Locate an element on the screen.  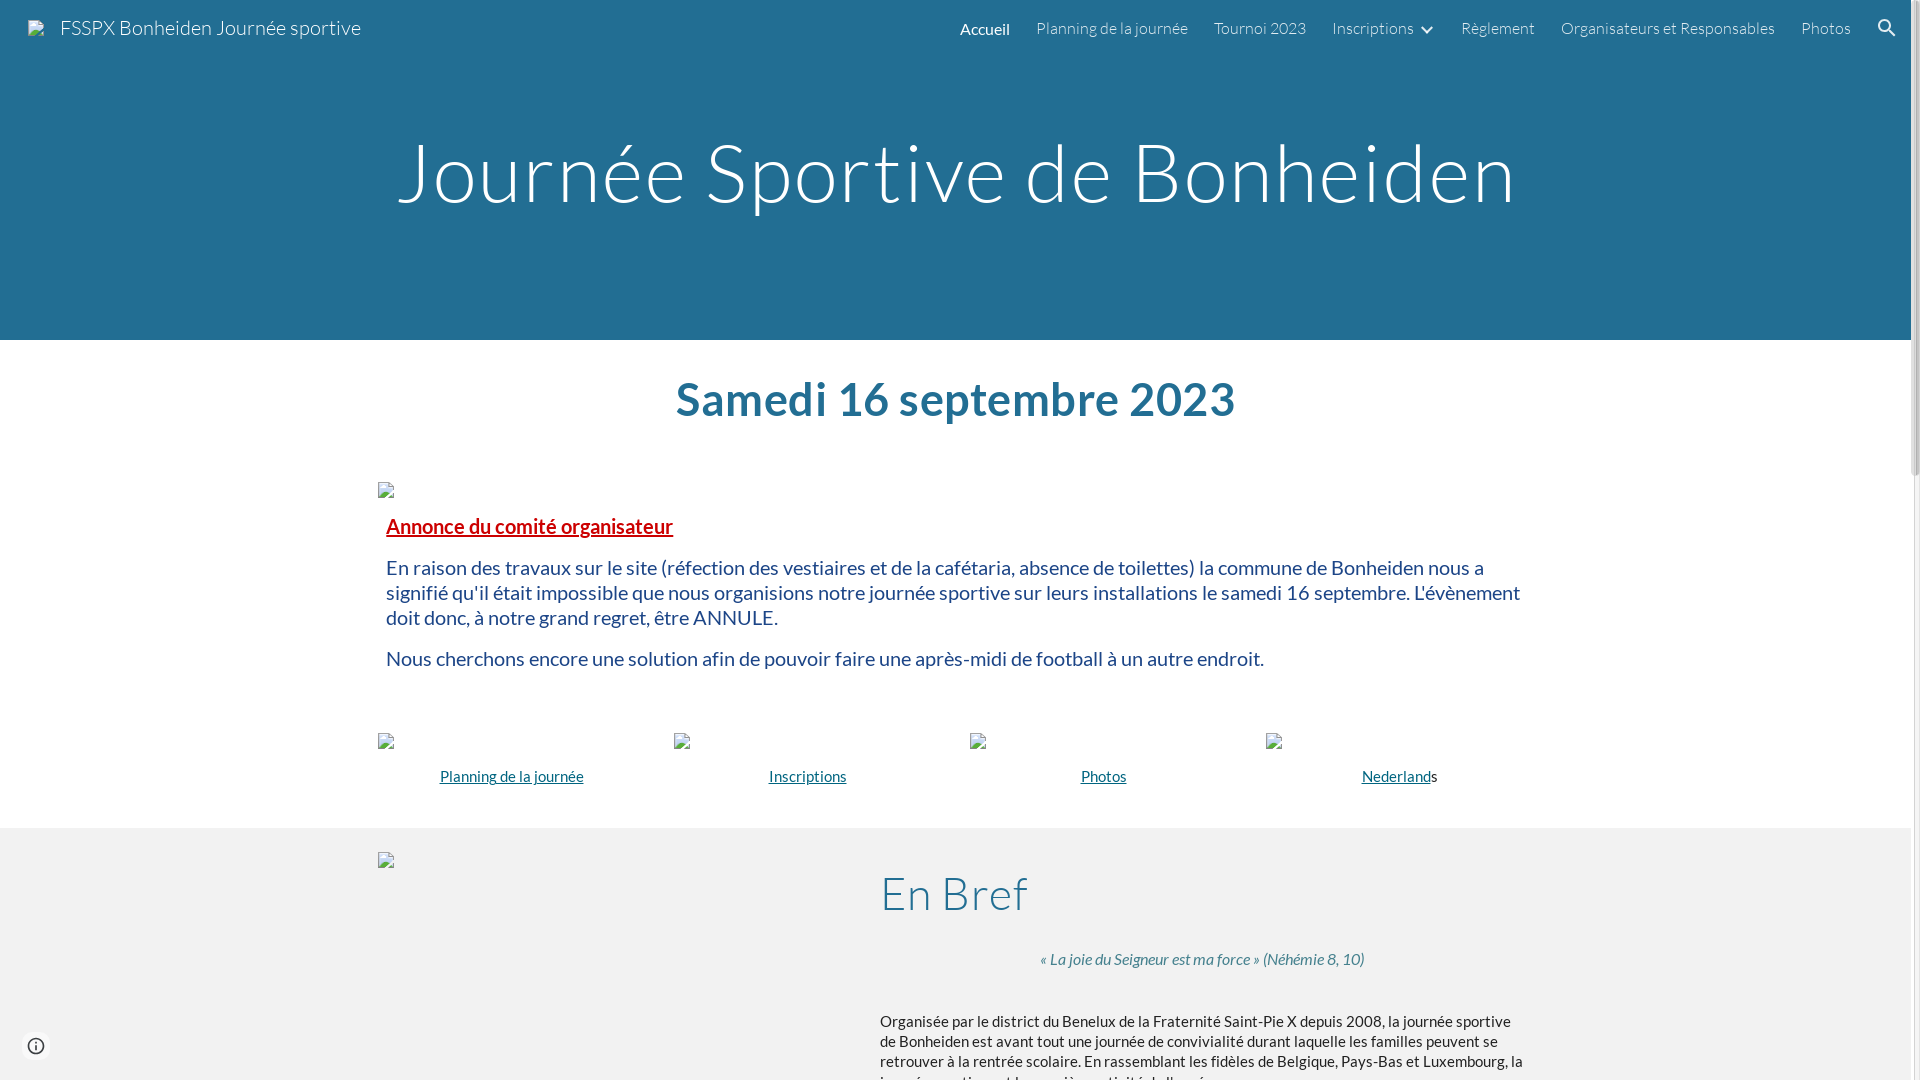
Nederland is located at coordinates (1396, 776).